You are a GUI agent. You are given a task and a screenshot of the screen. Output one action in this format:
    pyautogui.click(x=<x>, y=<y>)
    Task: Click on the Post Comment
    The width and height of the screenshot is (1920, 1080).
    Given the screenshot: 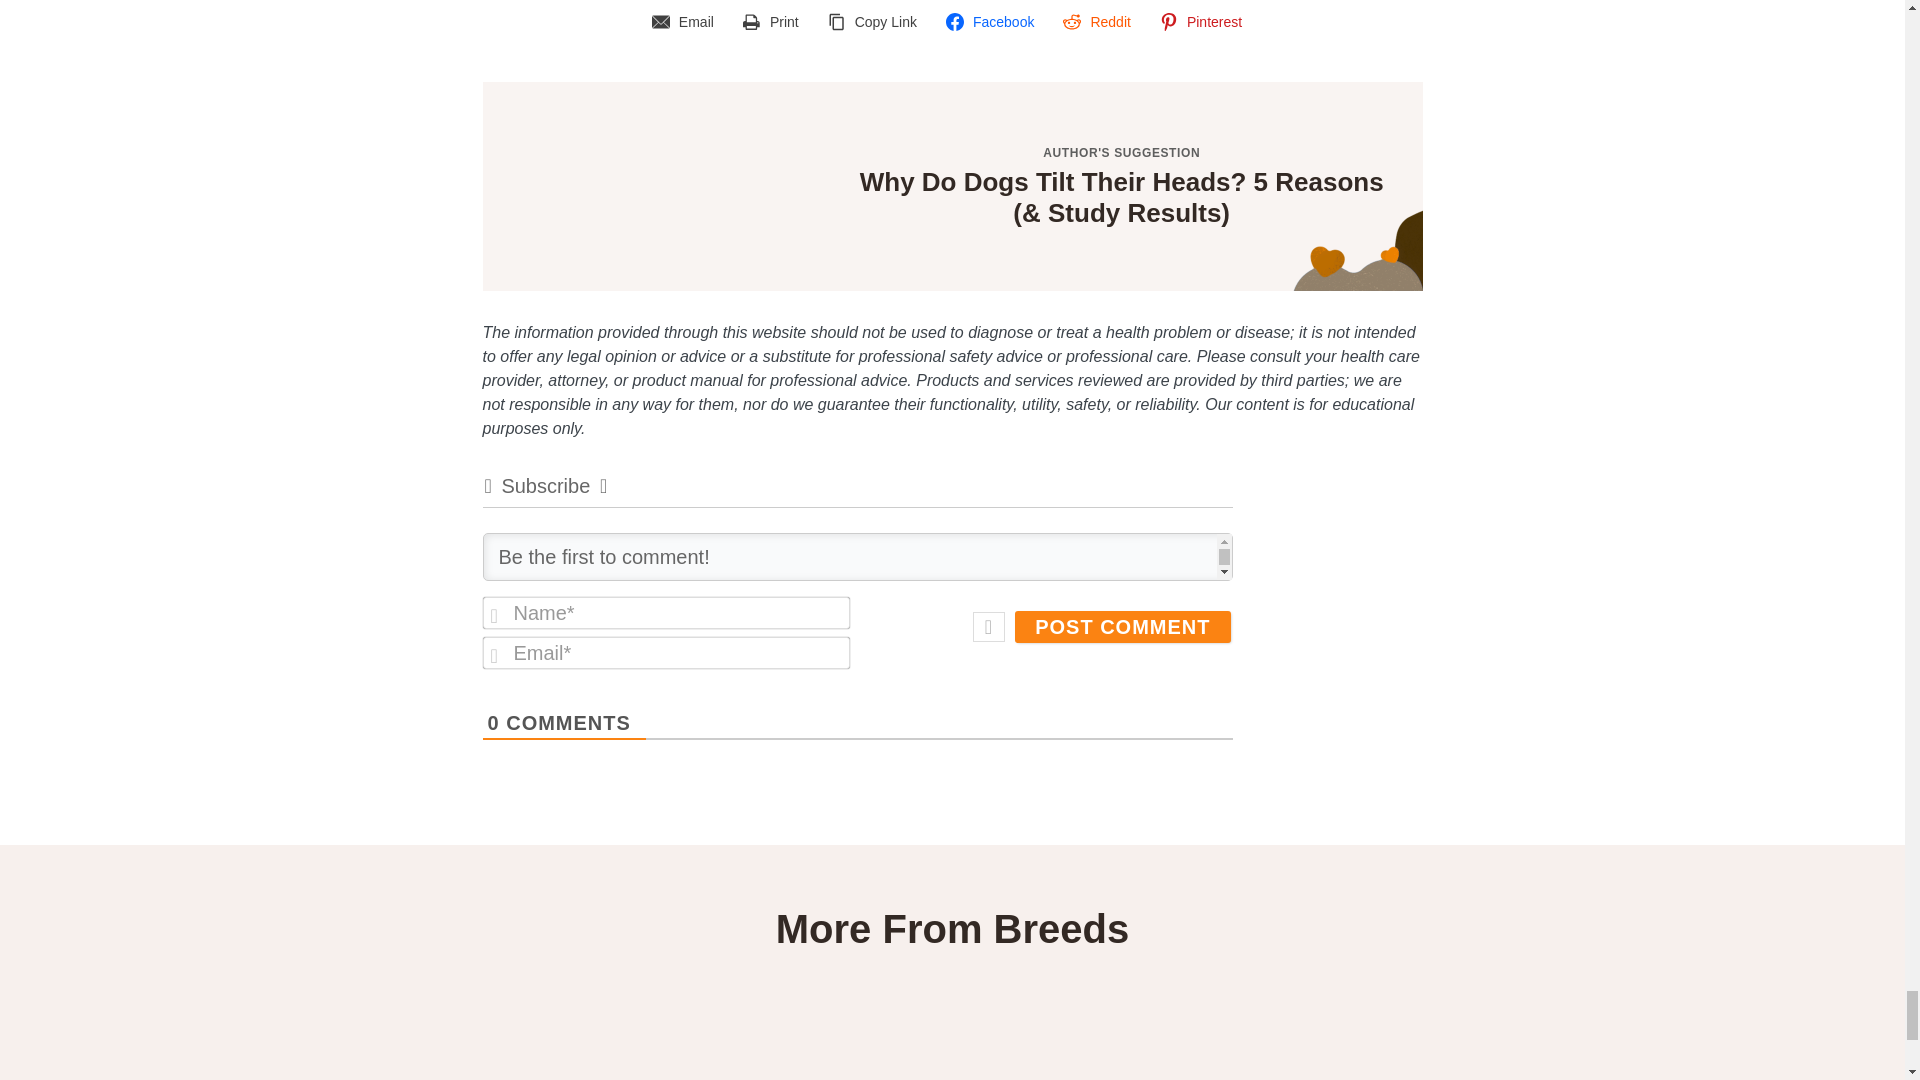 What is the action you would take?
    pyautogui.click(x=1122, y=626)
    